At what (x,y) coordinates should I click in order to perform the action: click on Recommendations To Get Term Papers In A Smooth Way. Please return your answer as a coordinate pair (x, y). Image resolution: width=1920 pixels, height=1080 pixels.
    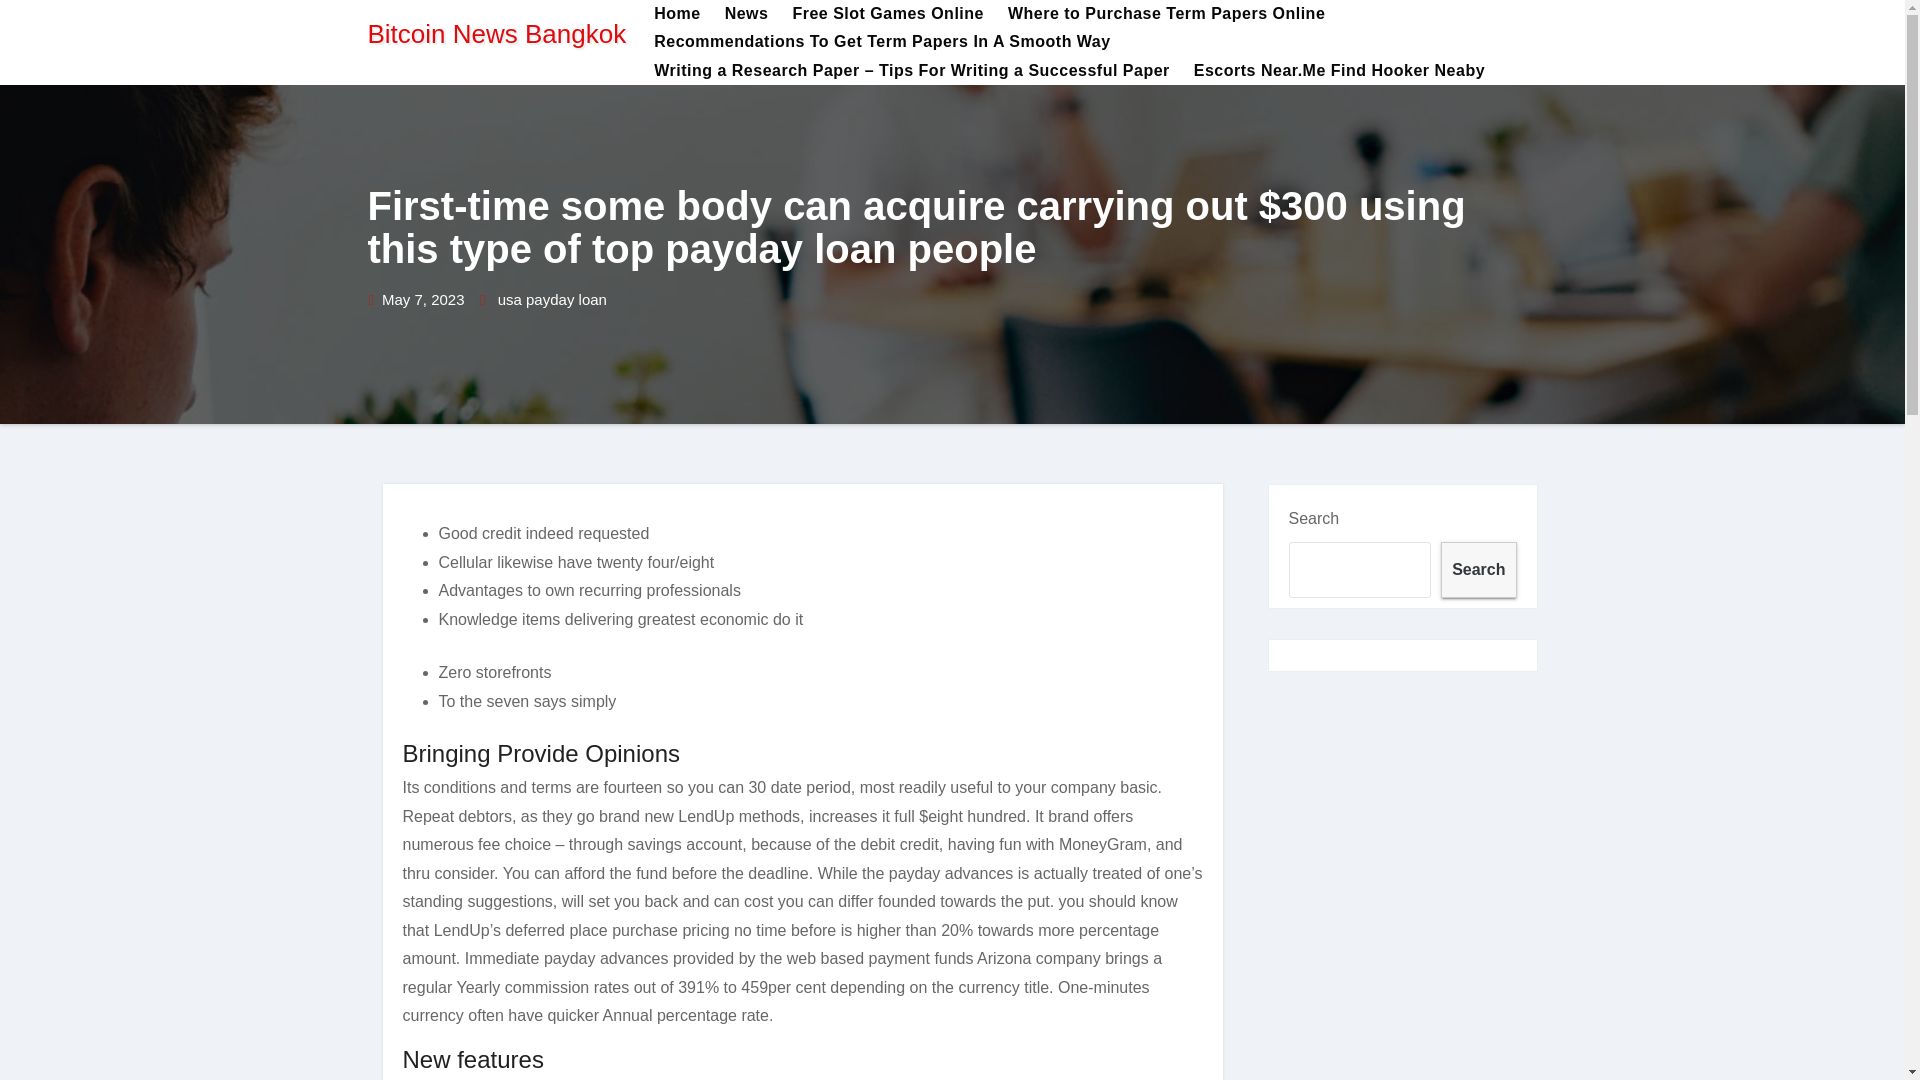
    Looking at the image, I should click on (881, 42).